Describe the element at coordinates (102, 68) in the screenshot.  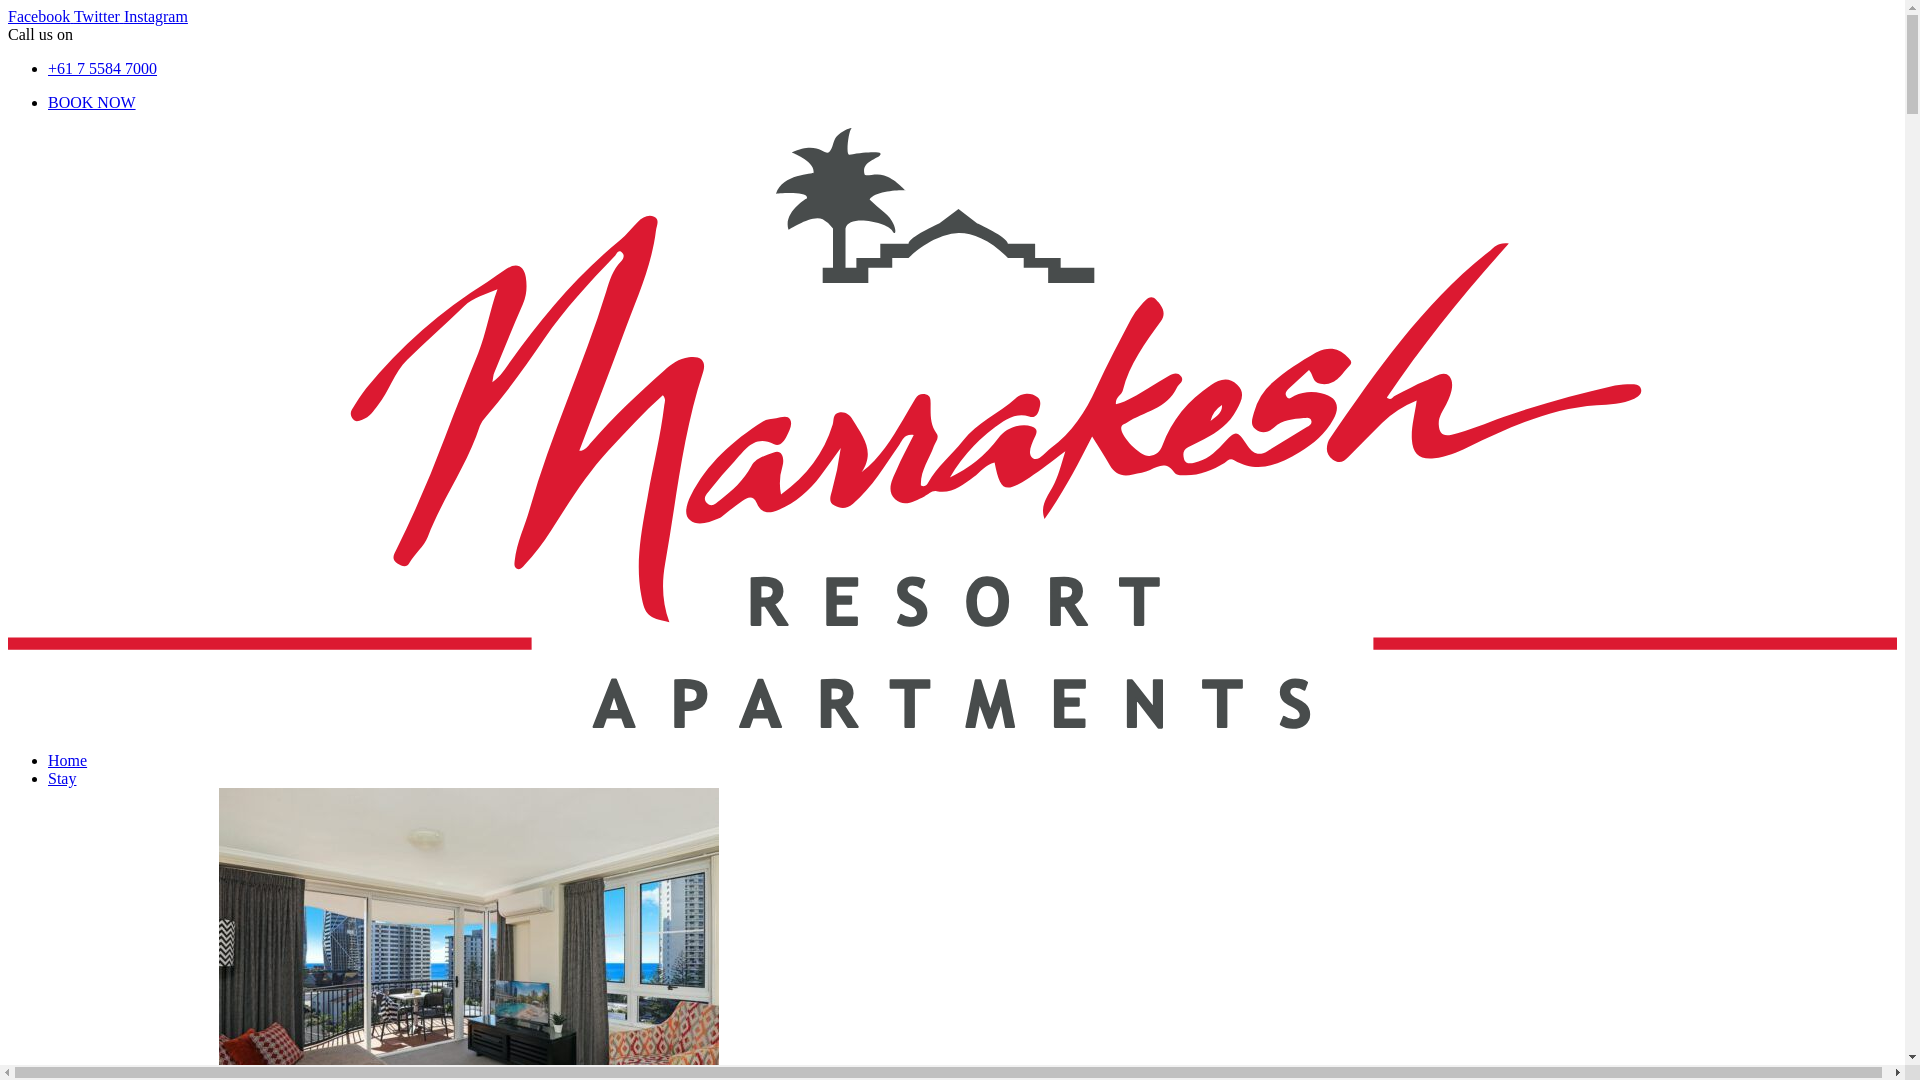
I see `+61 7 5584 7000` at that location.